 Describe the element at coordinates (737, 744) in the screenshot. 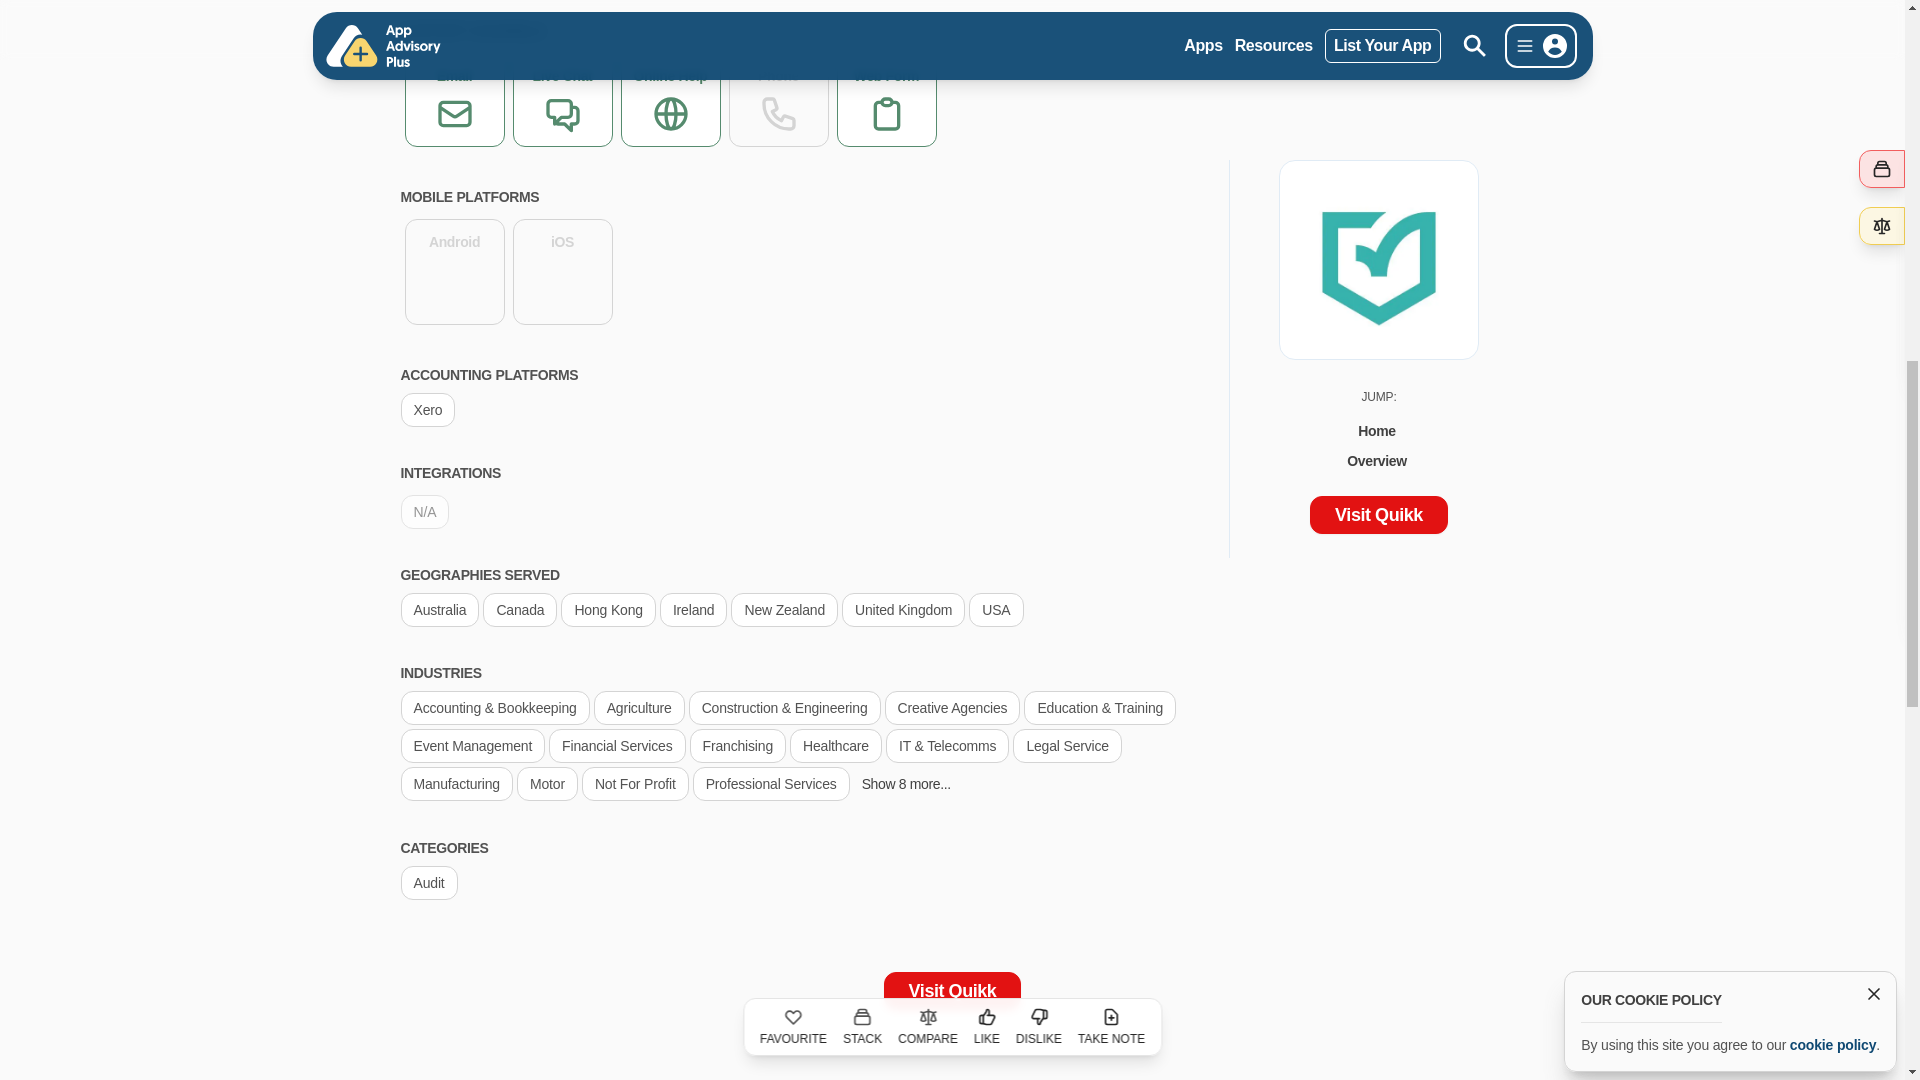

I see `Franchising` at that location.